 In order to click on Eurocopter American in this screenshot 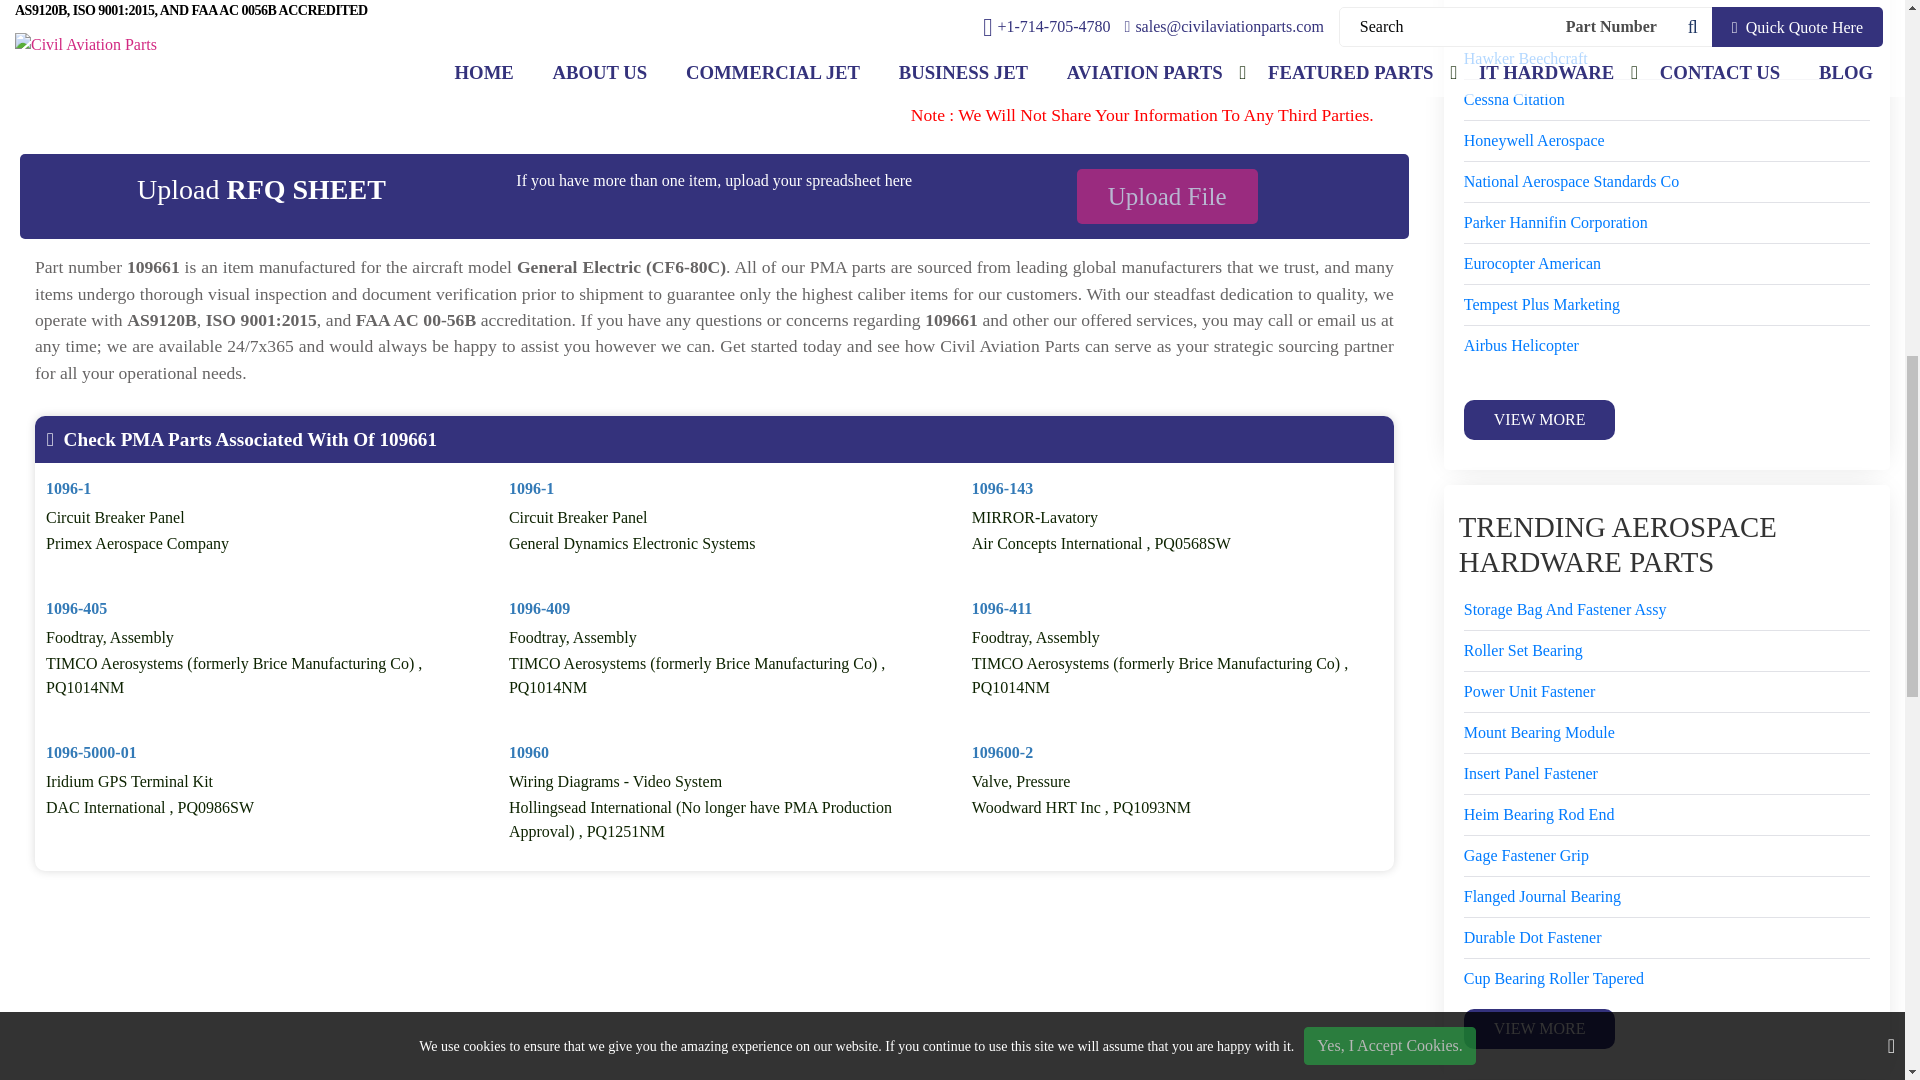, I will do `click(1532, 264)`.